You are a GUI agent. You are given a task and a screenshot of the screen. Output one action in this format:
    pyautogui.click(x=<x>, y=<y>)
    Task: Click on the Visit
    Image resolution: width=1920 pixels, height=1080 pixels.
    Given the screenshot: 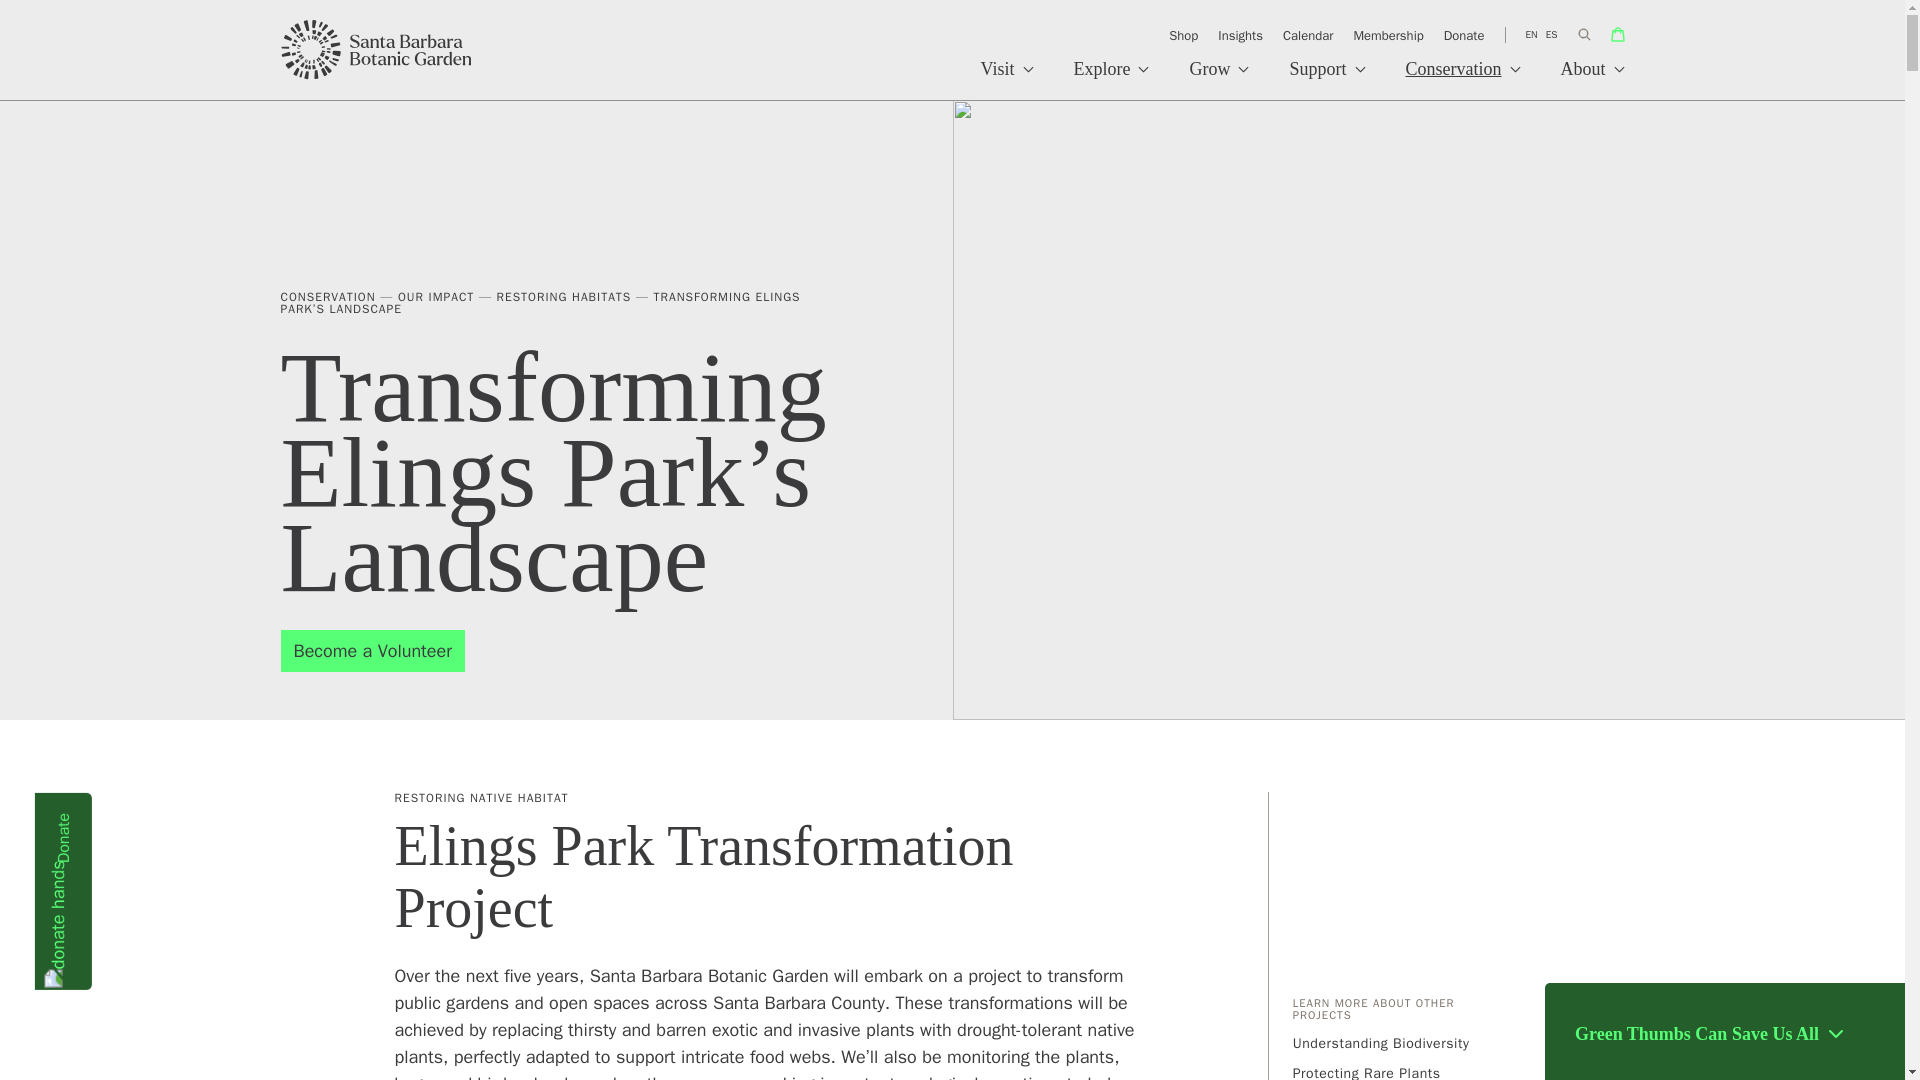 What is the action you would take?
    pyautogui.click(x=1008, y=81)
    